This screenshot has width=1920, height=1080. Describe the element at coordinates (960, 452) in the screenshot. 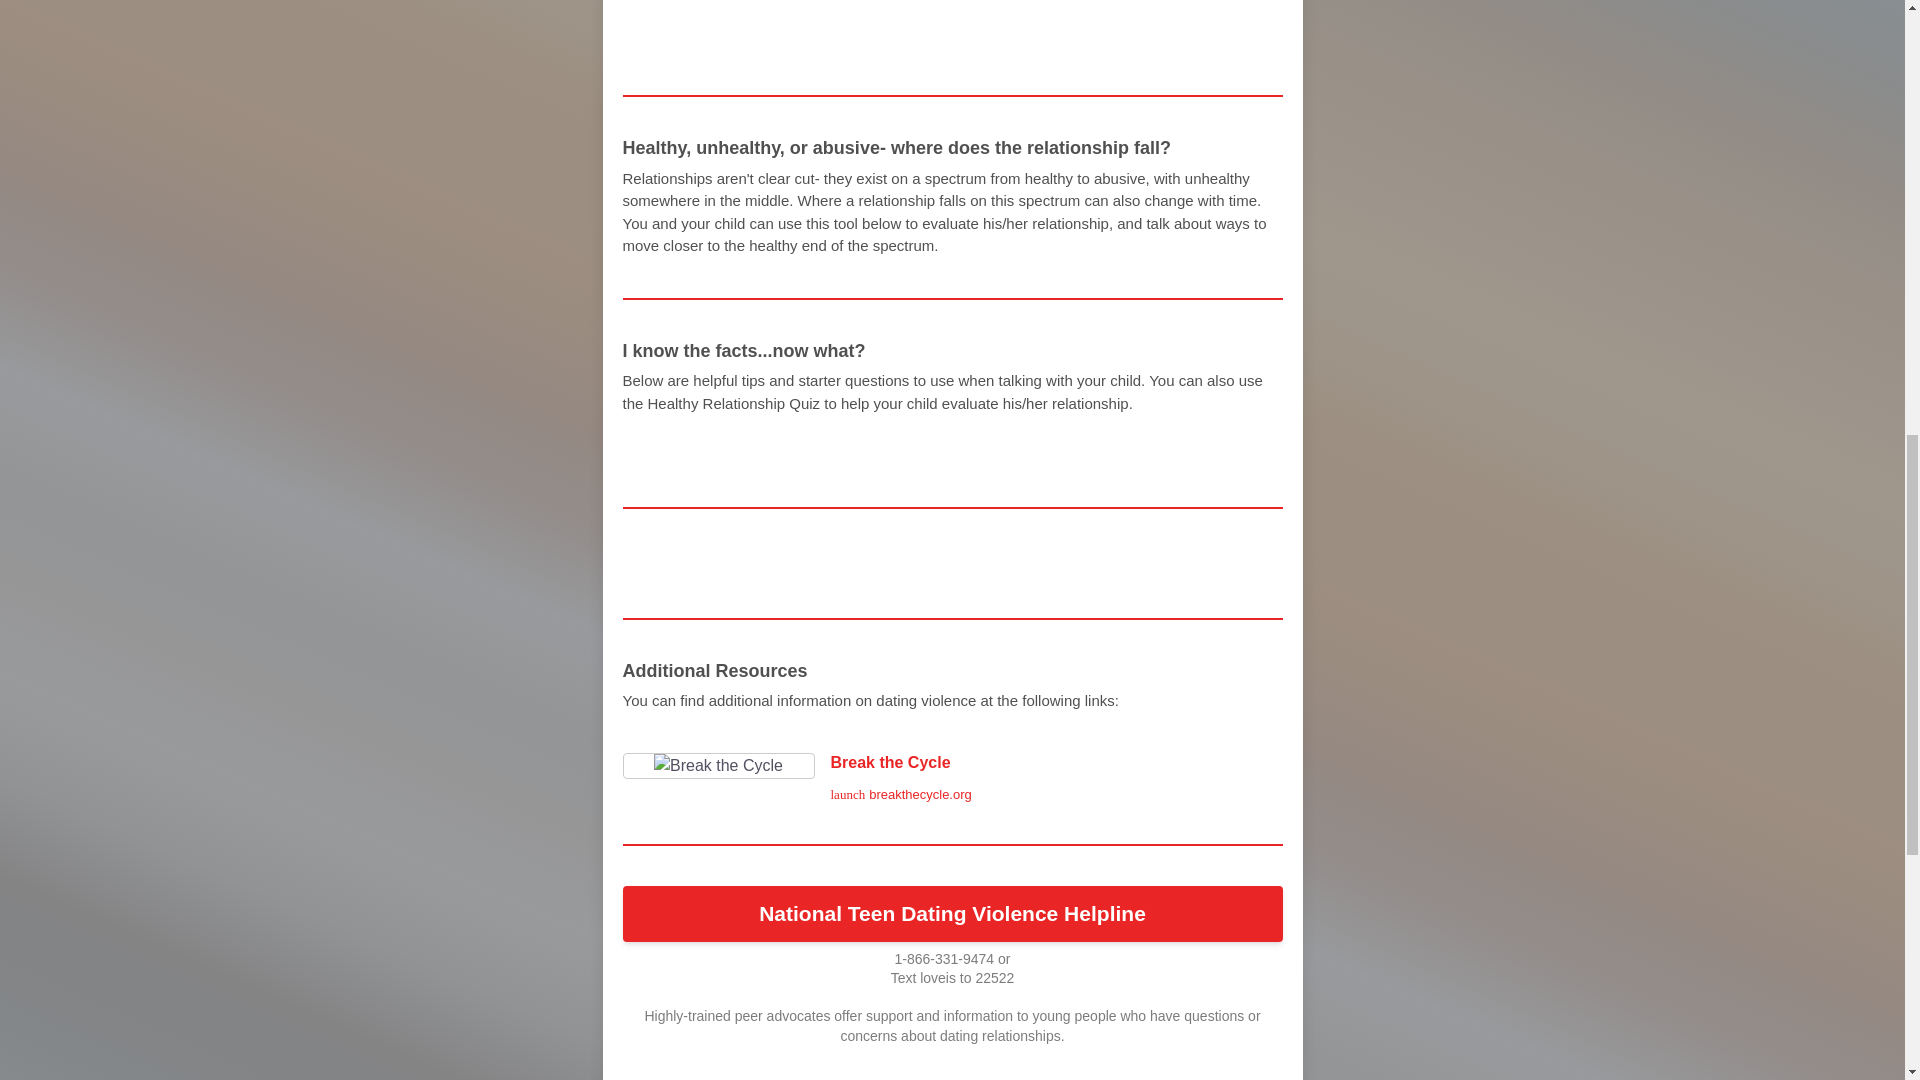

I see `Dating` at that location.